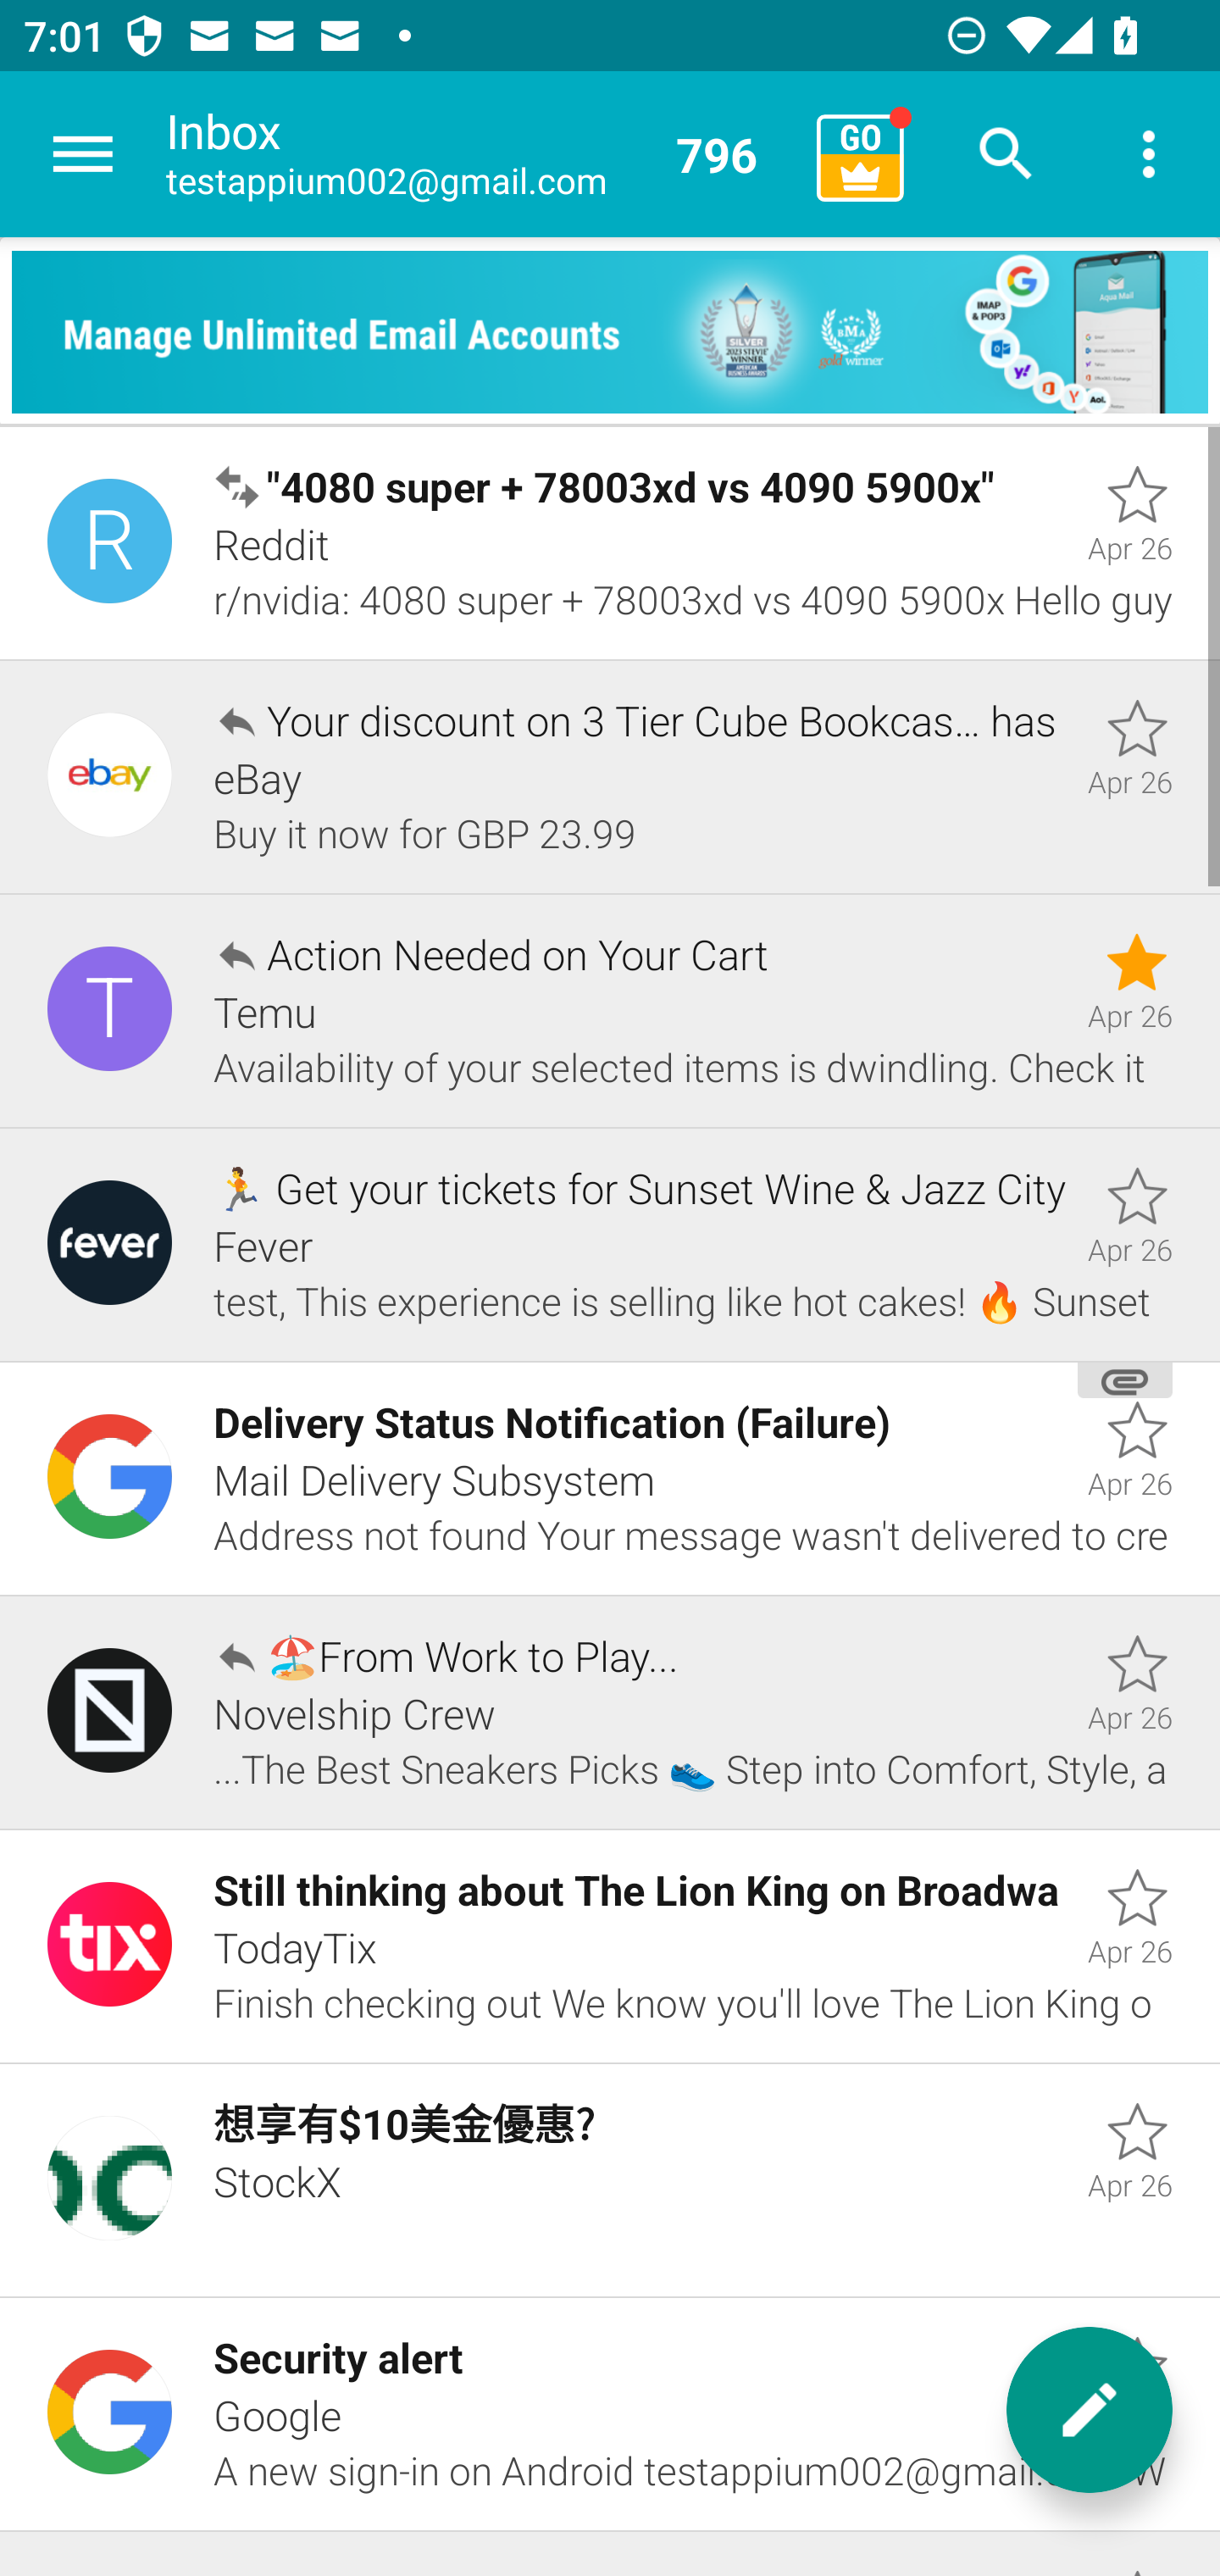 This screenshot has width=1220, height=2576. I want to click on Unread, 想享有$10美金優惠?, StockX, Apr 26, so click(610, 2180).